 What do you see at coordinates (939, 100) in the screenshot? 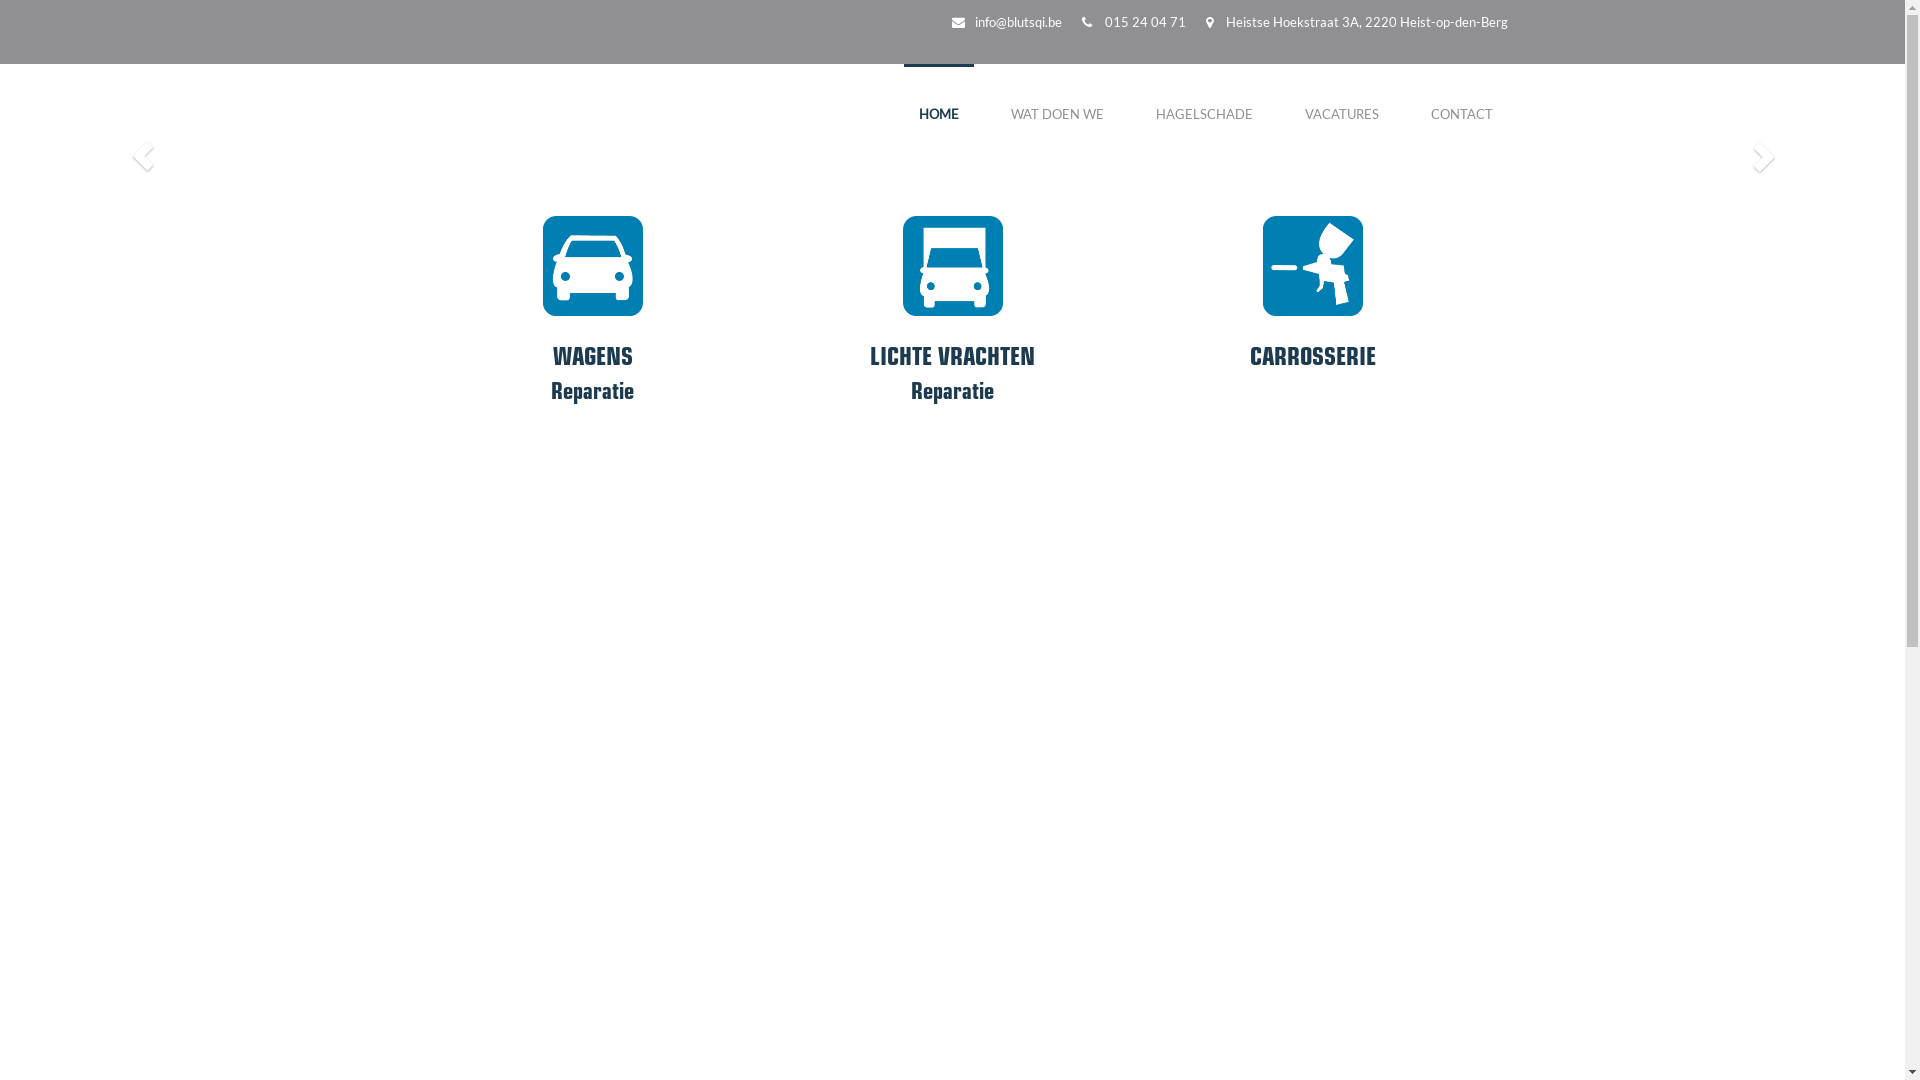
I see `HOME` at bounding box center [939, 100].